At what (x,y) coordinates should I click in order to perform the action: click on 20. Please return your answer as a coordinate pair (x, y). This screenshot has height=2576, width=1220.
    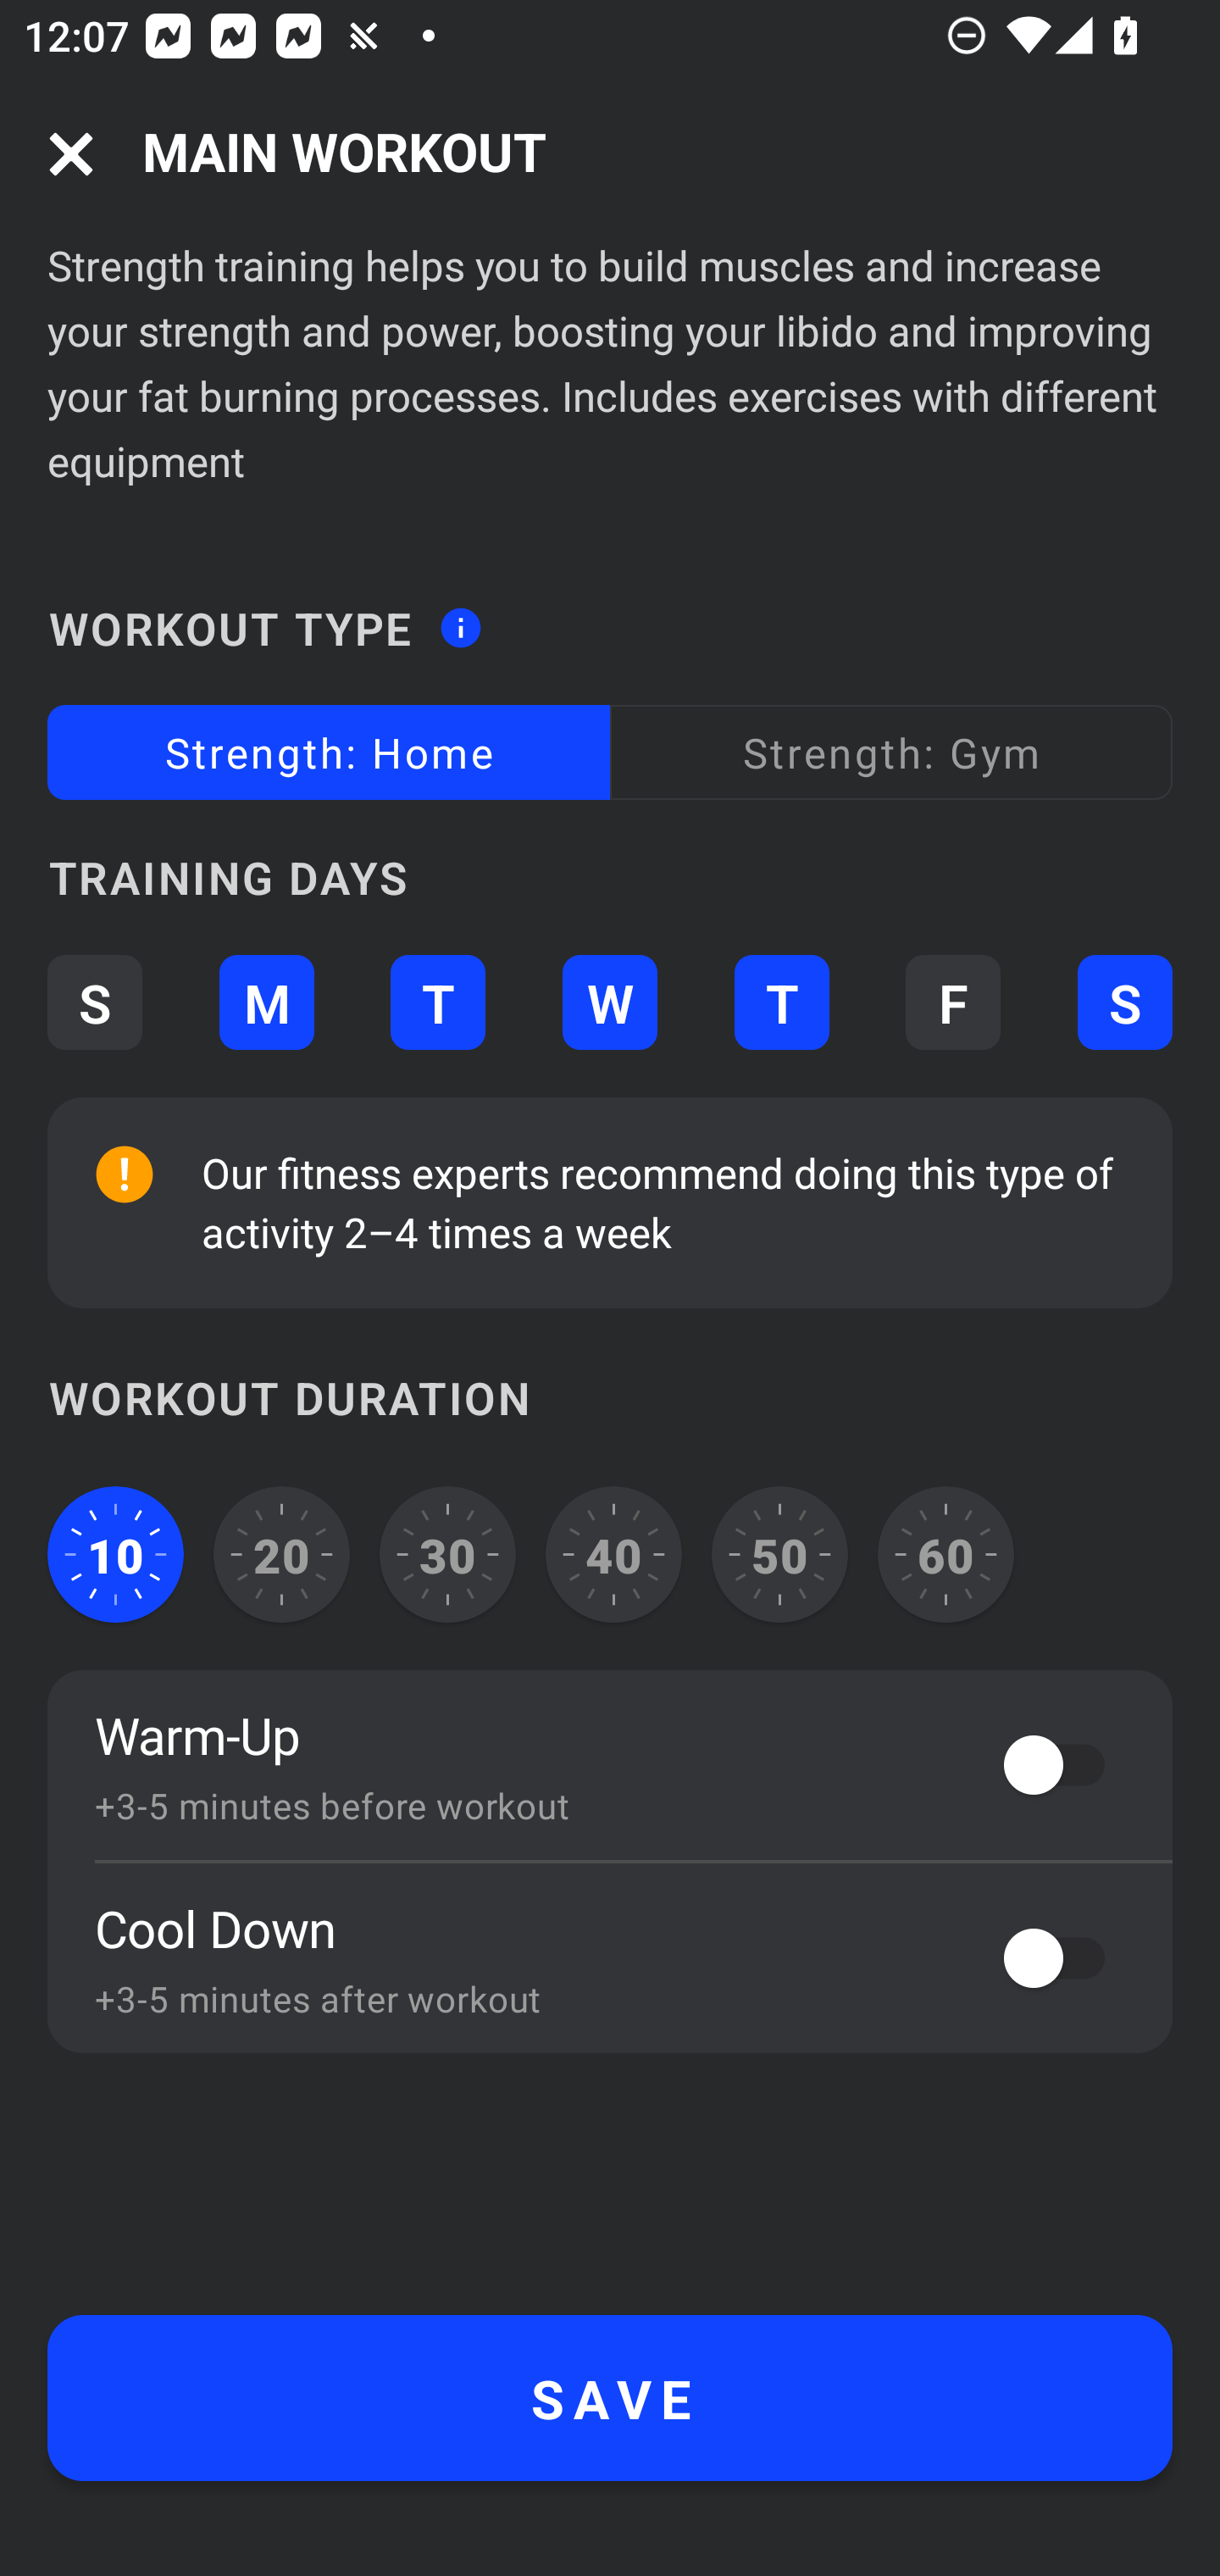
    Looking at the image, I should click on (282, 1554).